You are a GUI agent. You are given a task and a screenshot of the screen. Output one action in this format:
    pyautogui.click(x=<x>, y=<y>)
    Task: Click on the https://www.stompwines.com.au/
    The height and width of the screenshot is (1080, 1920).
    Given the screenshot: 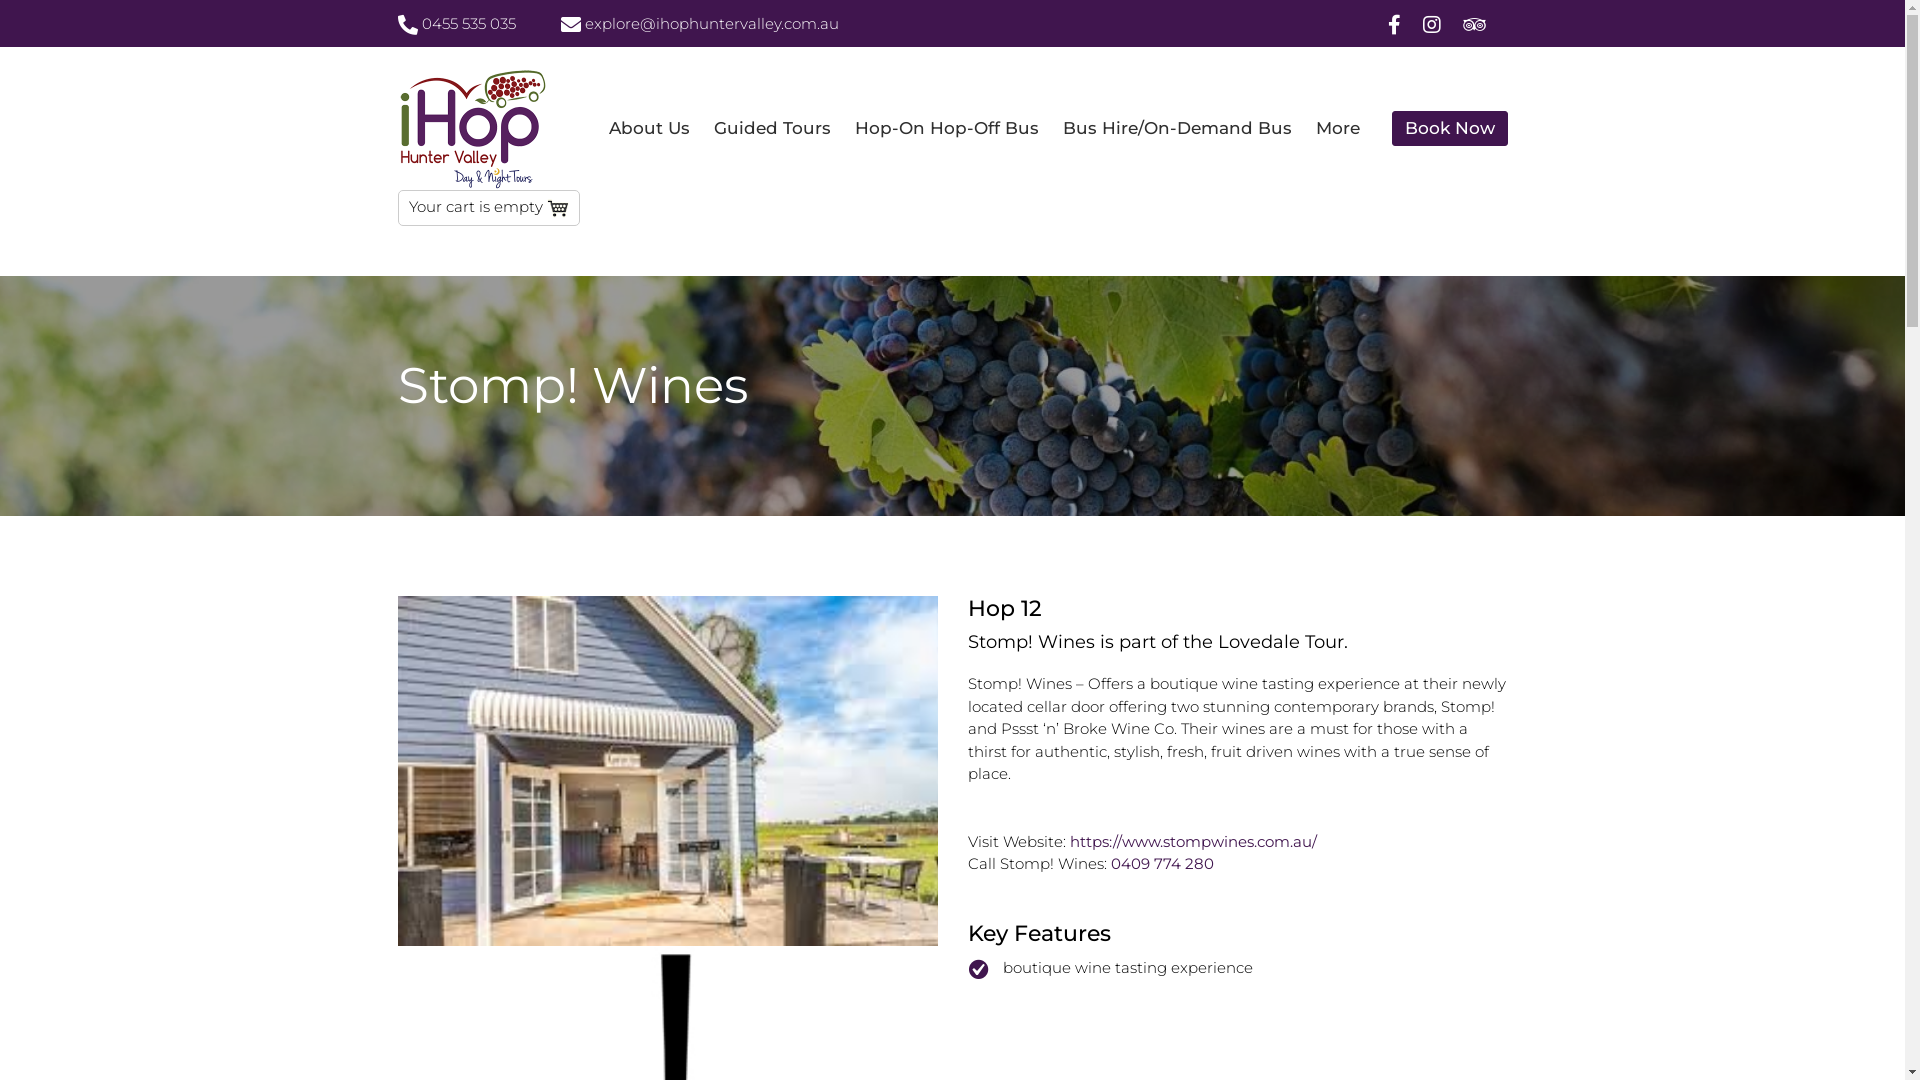 What is the action you would take?
    pyautogui.click(x=1194, y=842)
    